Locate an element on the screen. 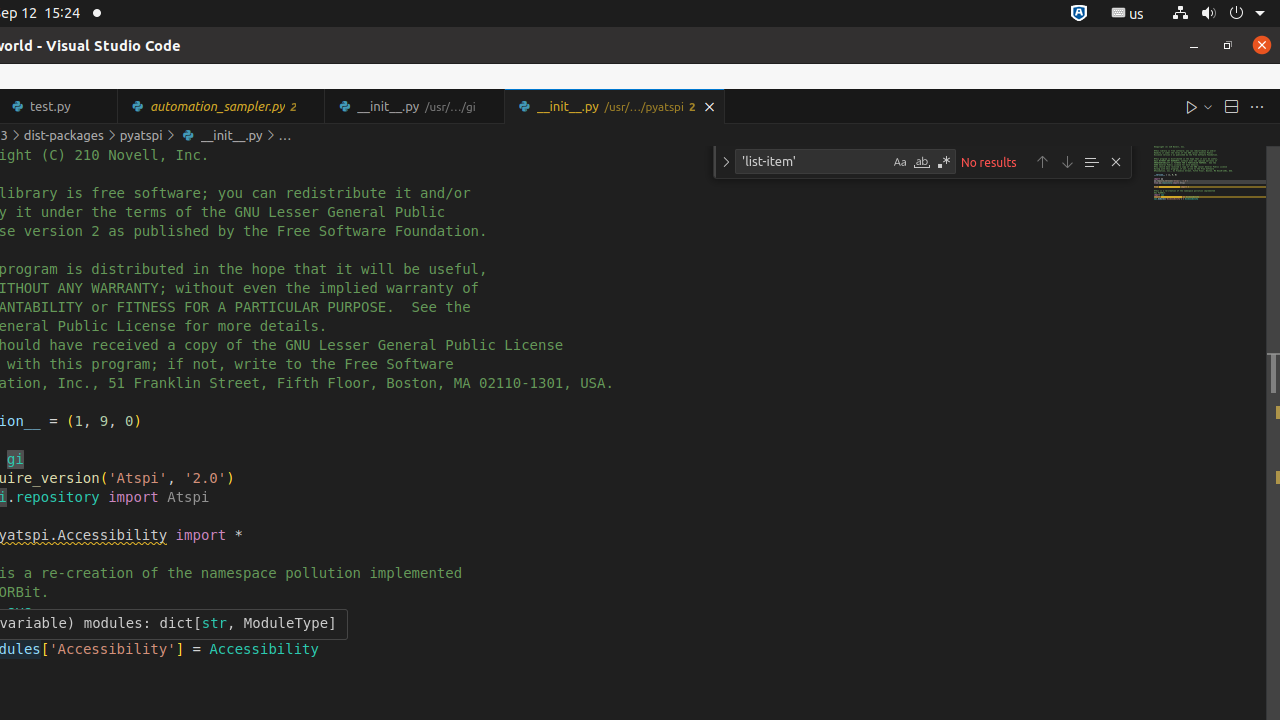 The image size is (1280, 720). Use Regular Expression (Alt+R) is located at coordinates (944, 162).